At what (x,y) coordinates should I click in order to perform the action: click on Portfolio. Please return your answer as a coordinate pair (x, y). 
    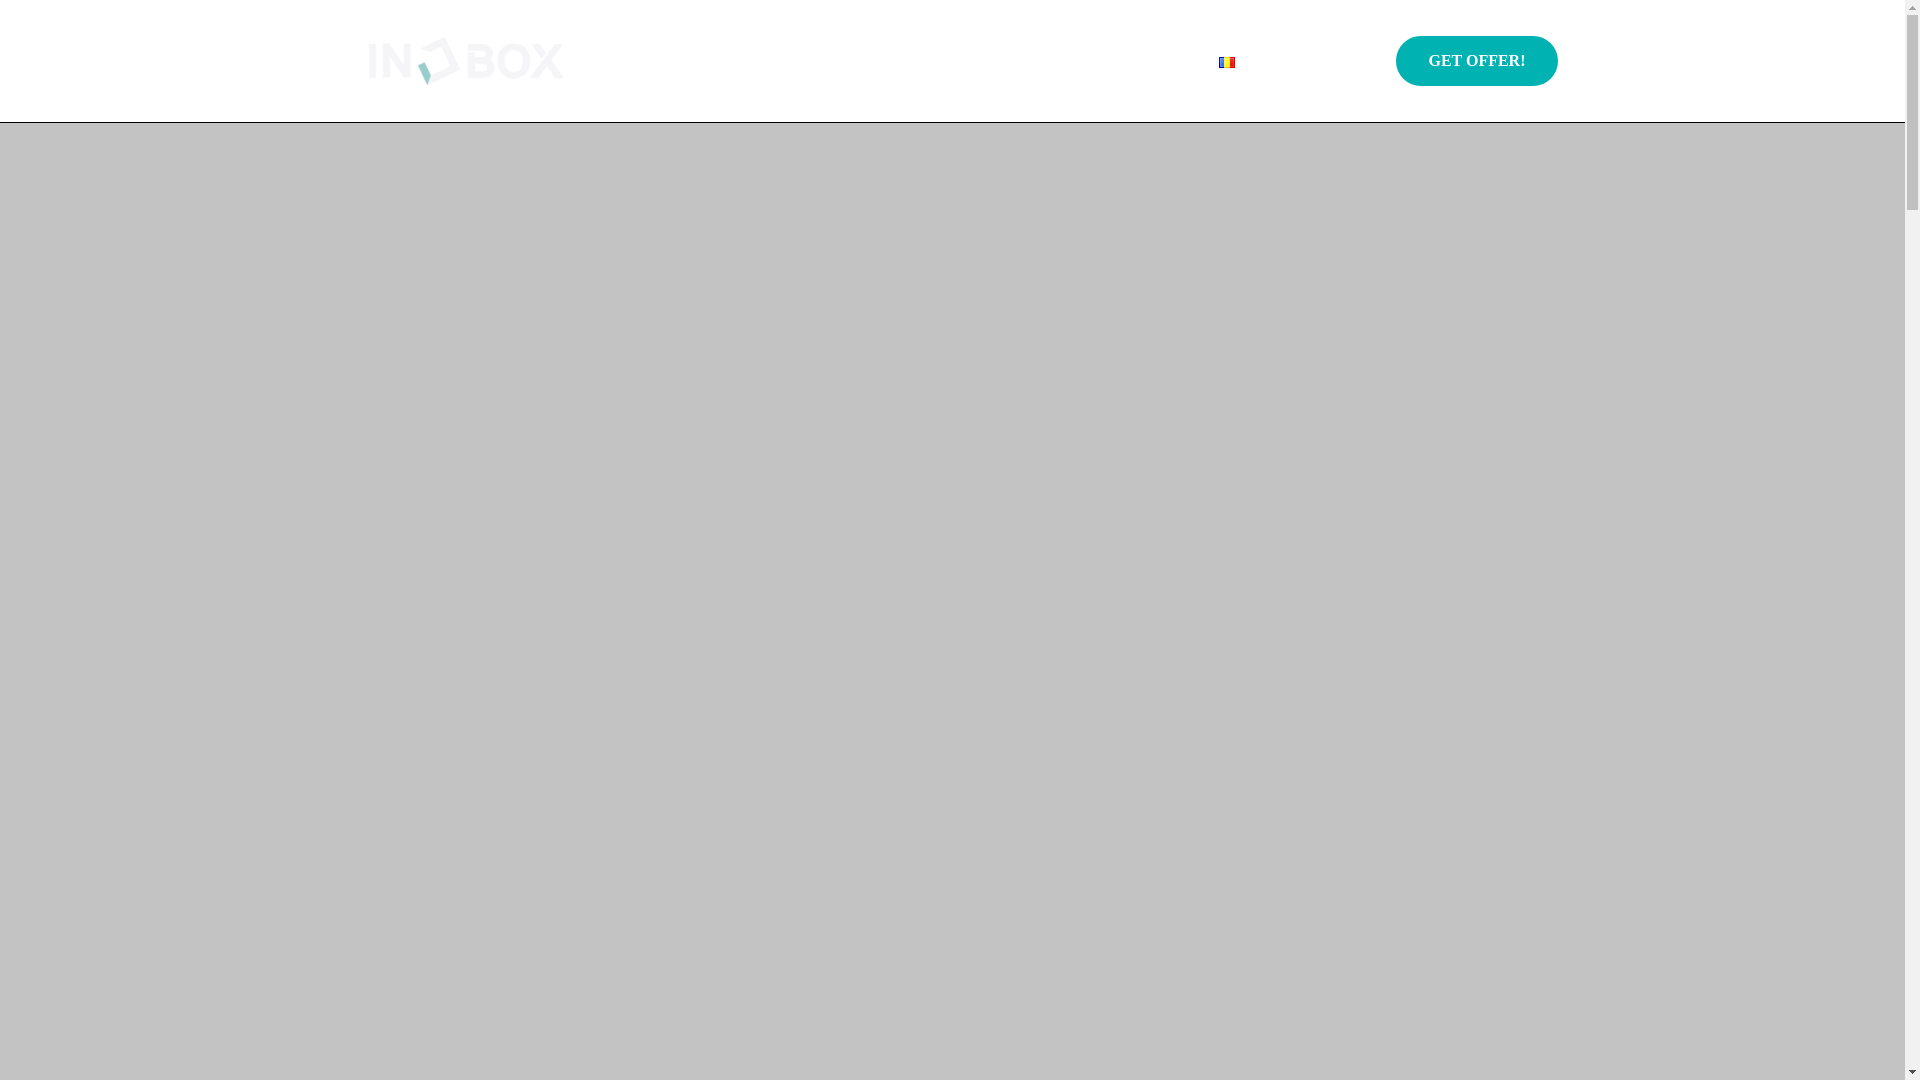
    Looking at the image, I should click on (1069, 60).